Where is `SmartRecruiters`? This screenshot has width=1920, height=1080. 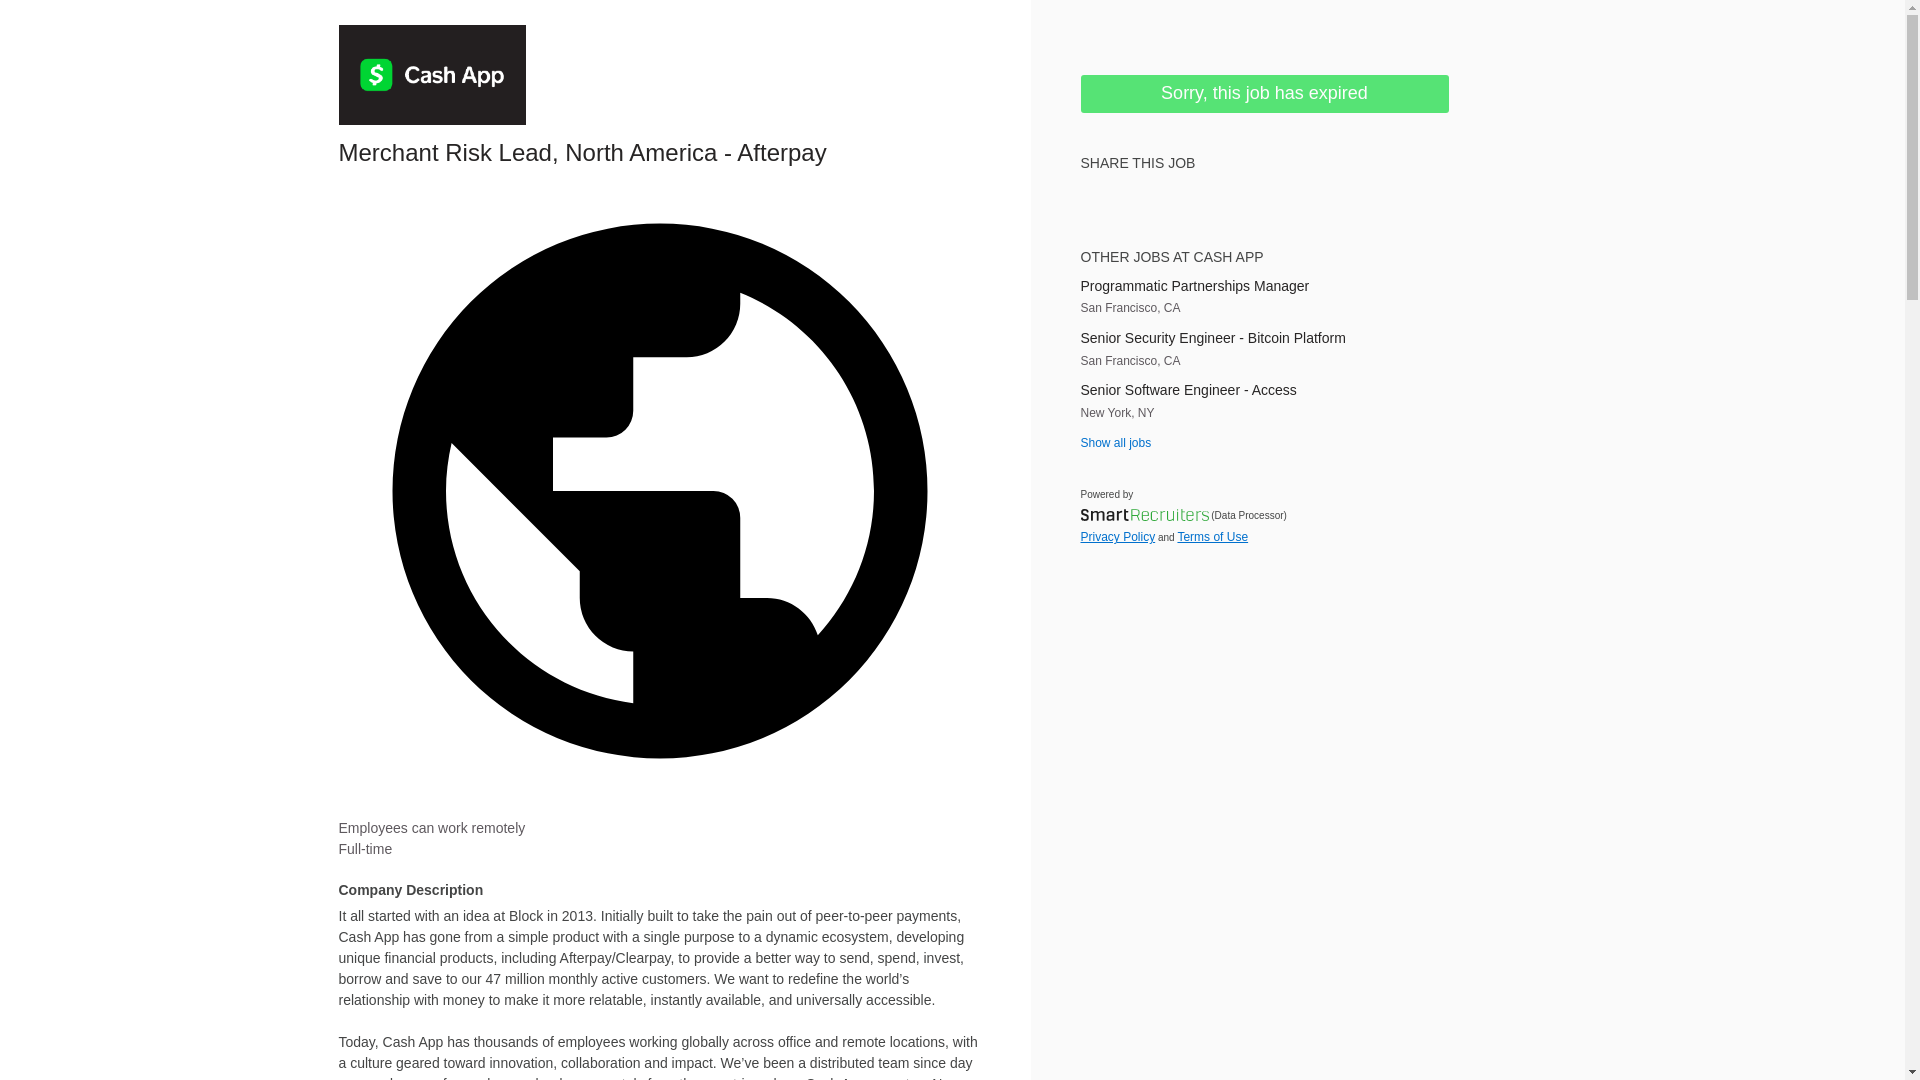
SmartRecruiters is located at coordinates (1143, 514).